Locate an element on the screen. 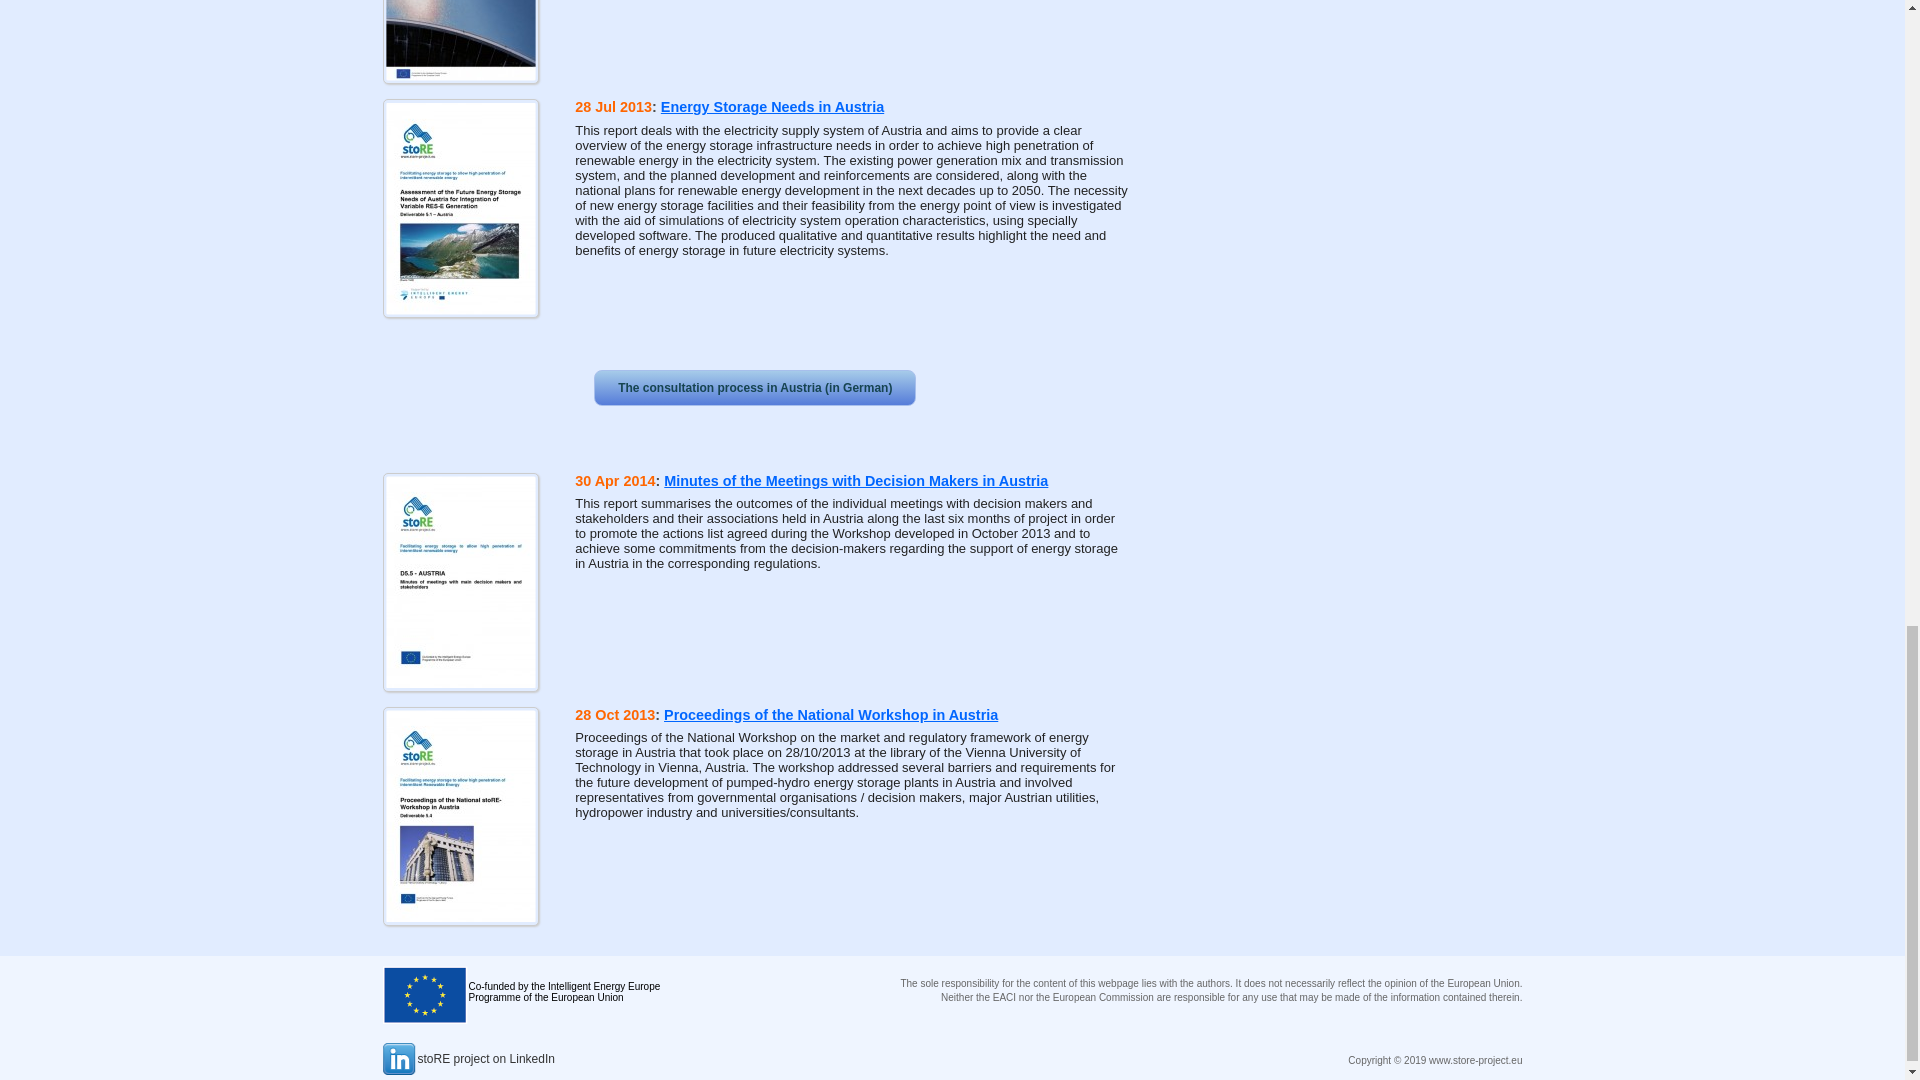  Proceedings of the National Workshop in Austria is located at coordinates (831, 714).